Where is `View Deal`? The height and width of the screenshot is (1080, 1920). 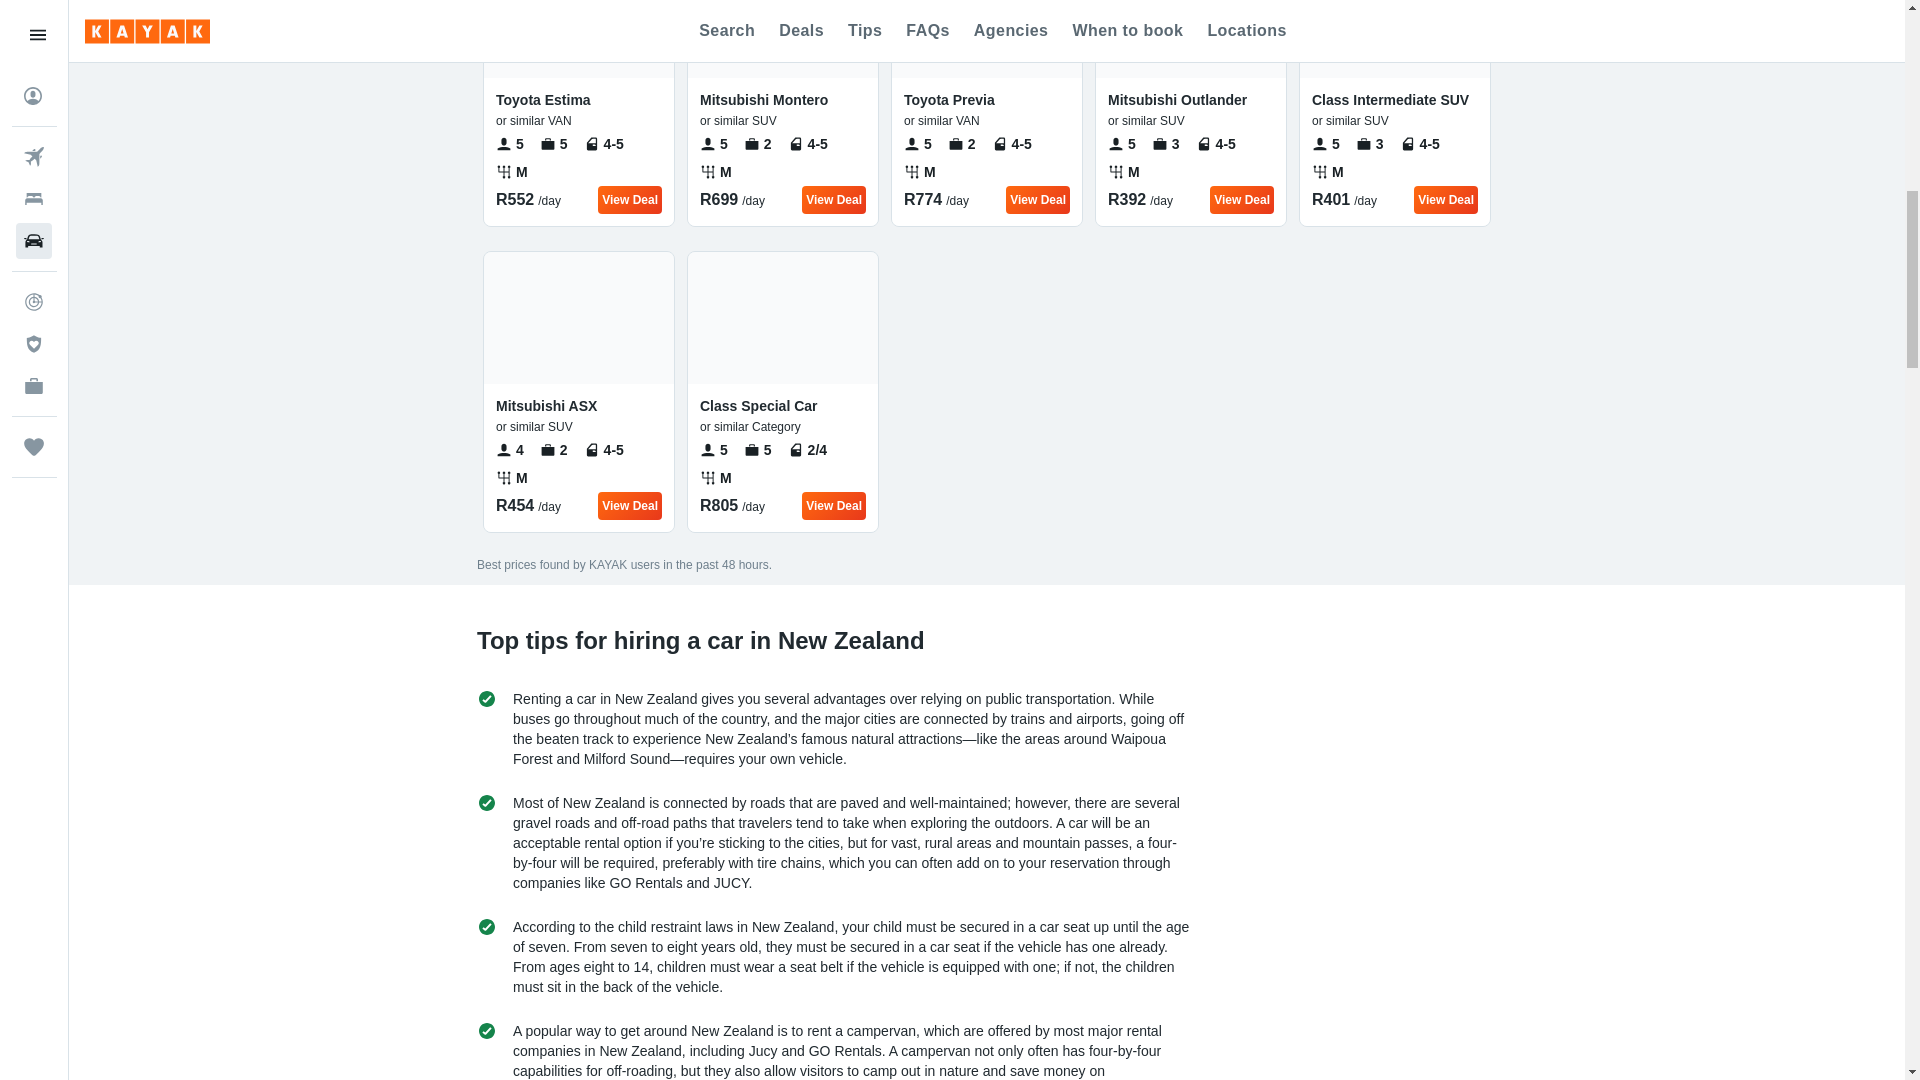 View Deal is located at coordinates (834, 199).